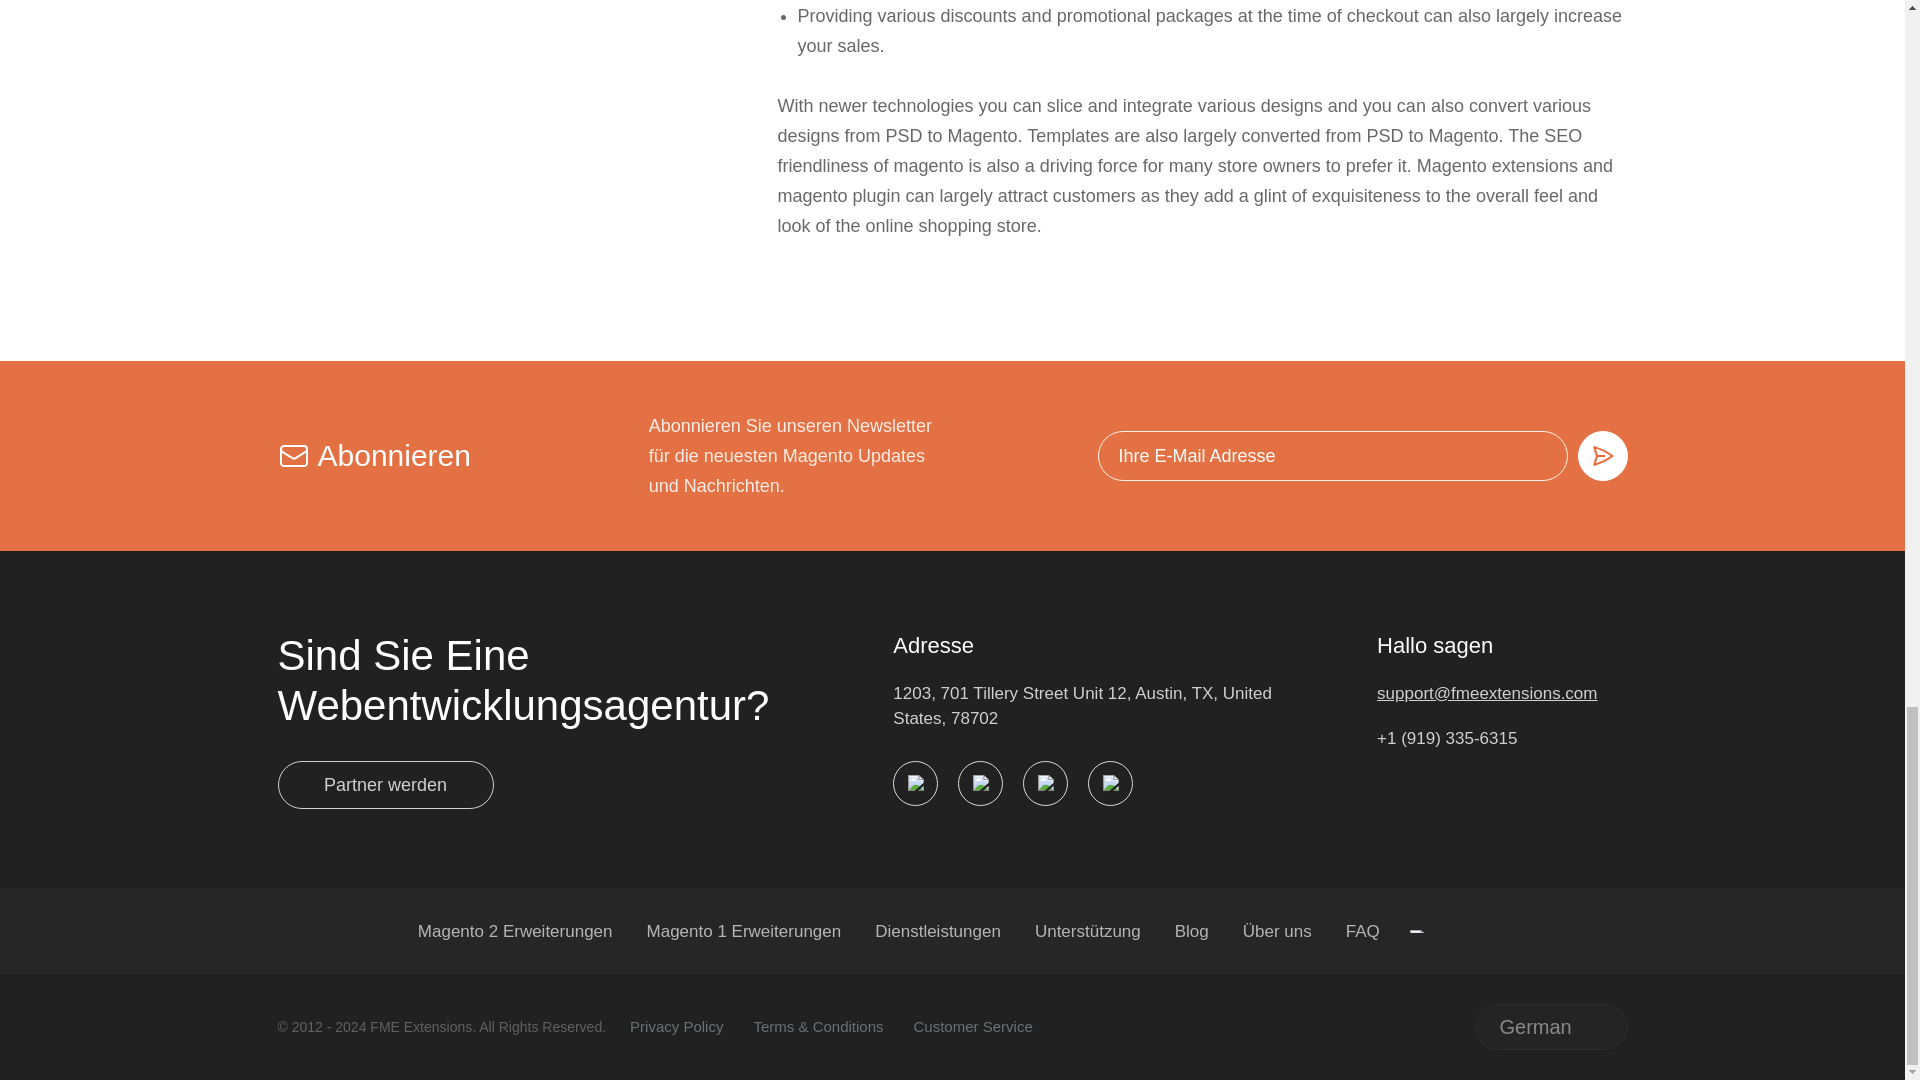 This screenshot has width=1920, height=1080. What do you see at coordinates (515, 931) in the screenshot?
I see `Magento 2 Erweiterungen` at bounding box center [515, 931].